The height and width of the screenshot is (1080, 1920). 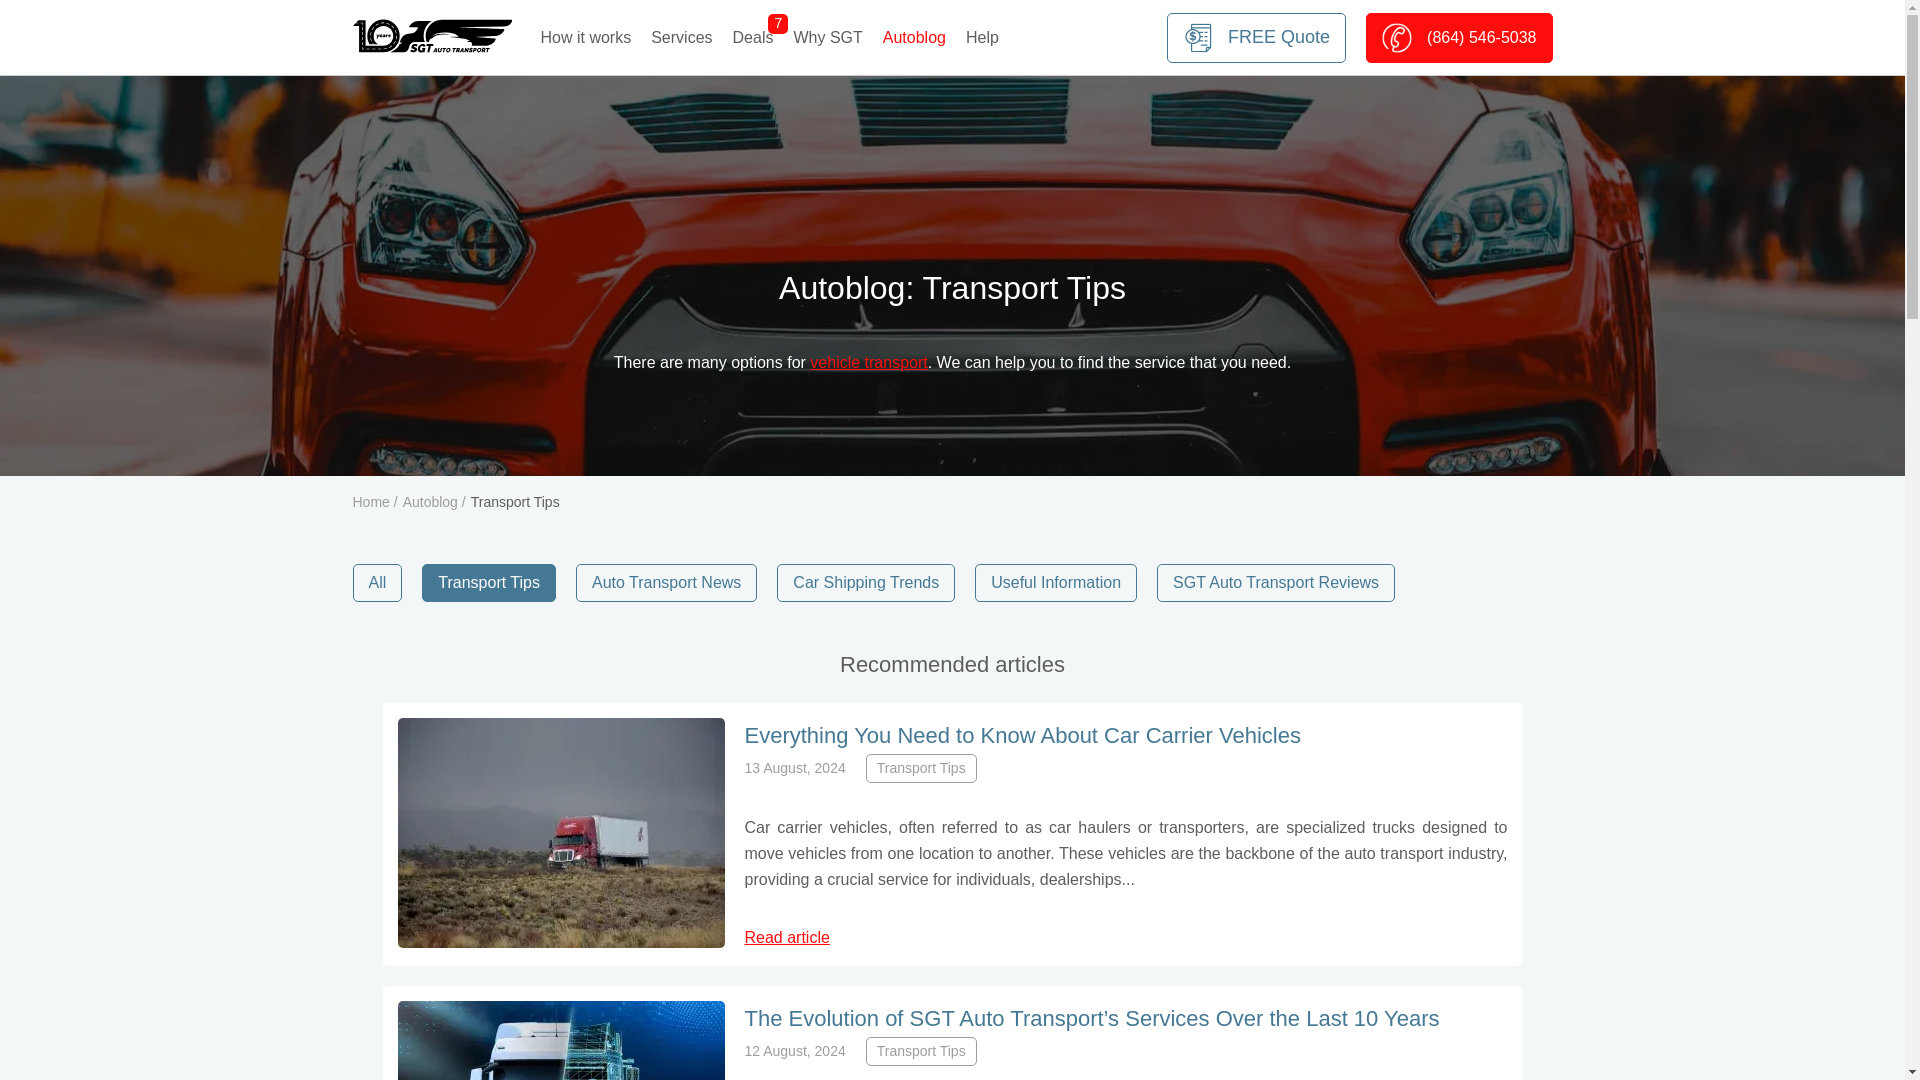 I want to click on How it works, so click(x=585, y=36).